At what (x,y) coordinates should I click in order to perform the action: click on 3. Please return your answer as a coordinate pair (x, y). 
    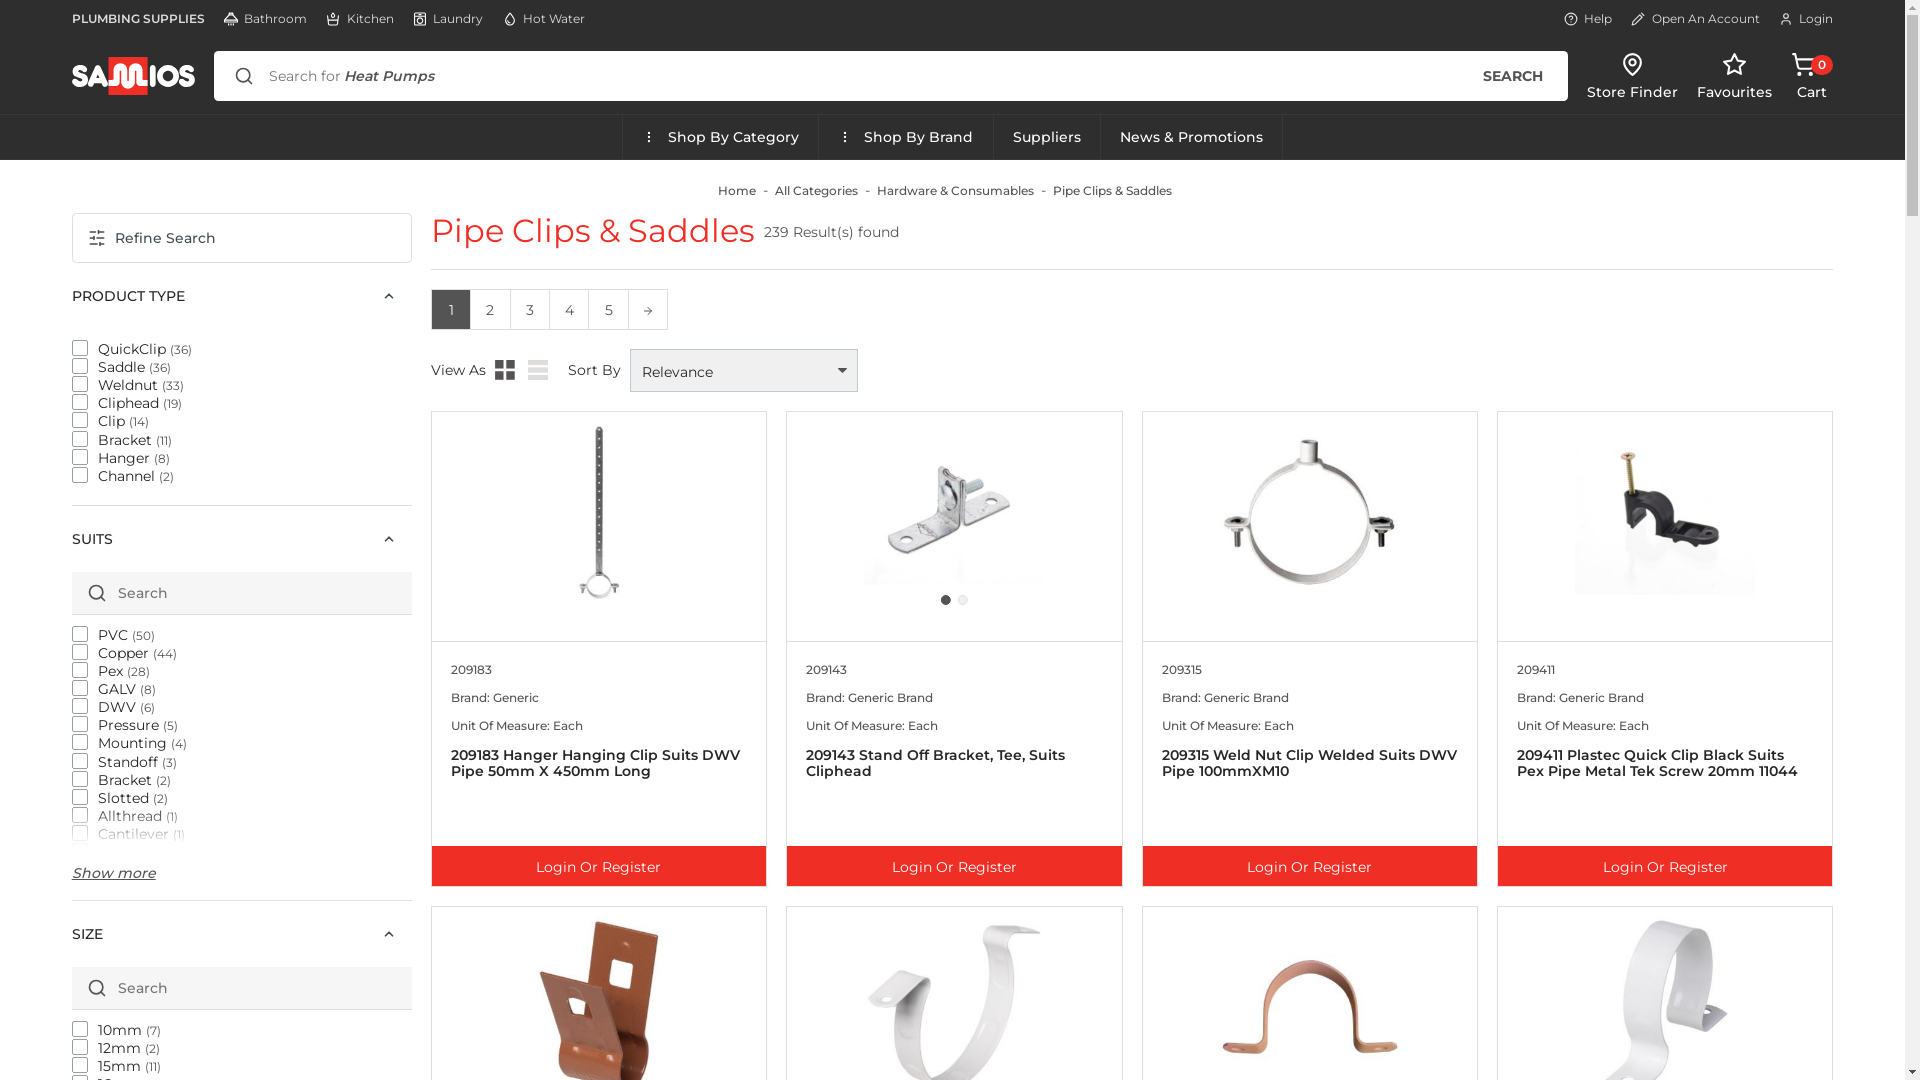
    Looking at the image, I should click on (530, 309).